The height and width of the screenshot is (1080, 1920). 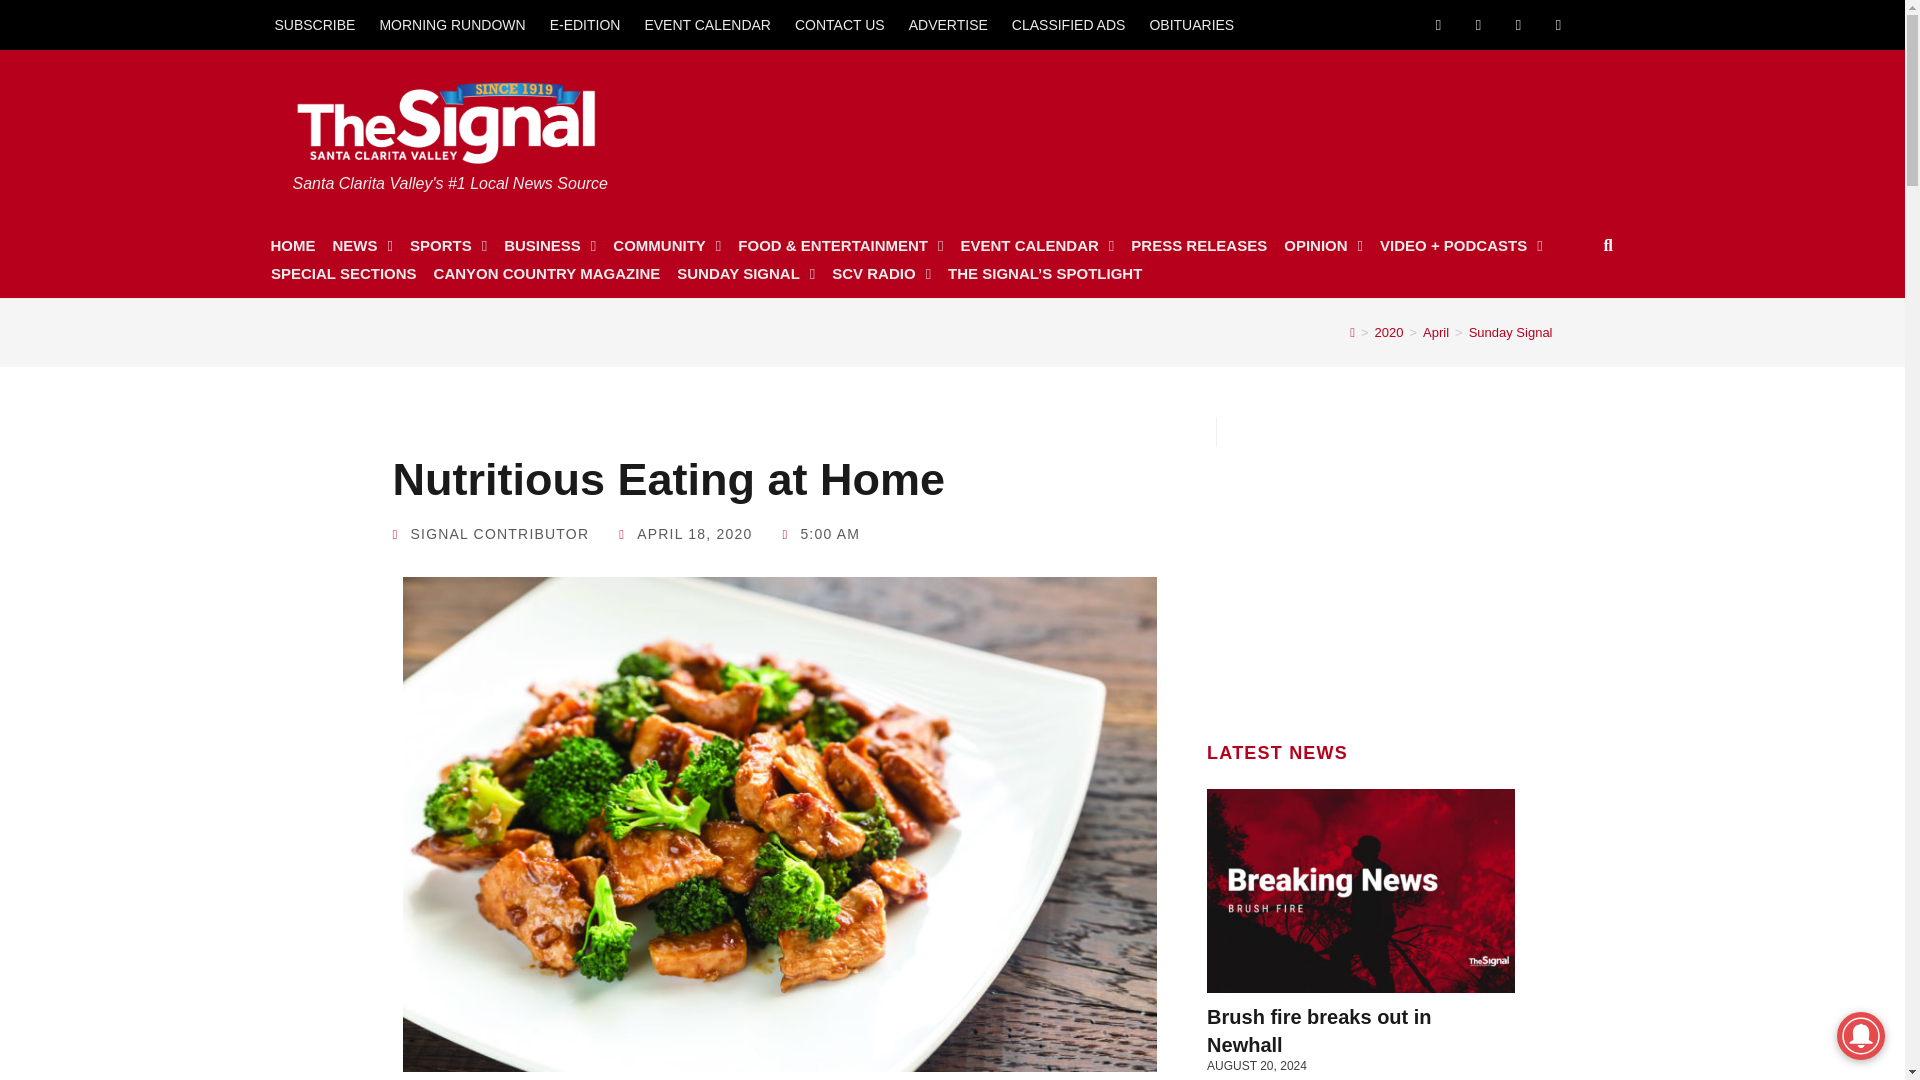 I want to click on SUBSCRIBE, so click(x=314, y=24).